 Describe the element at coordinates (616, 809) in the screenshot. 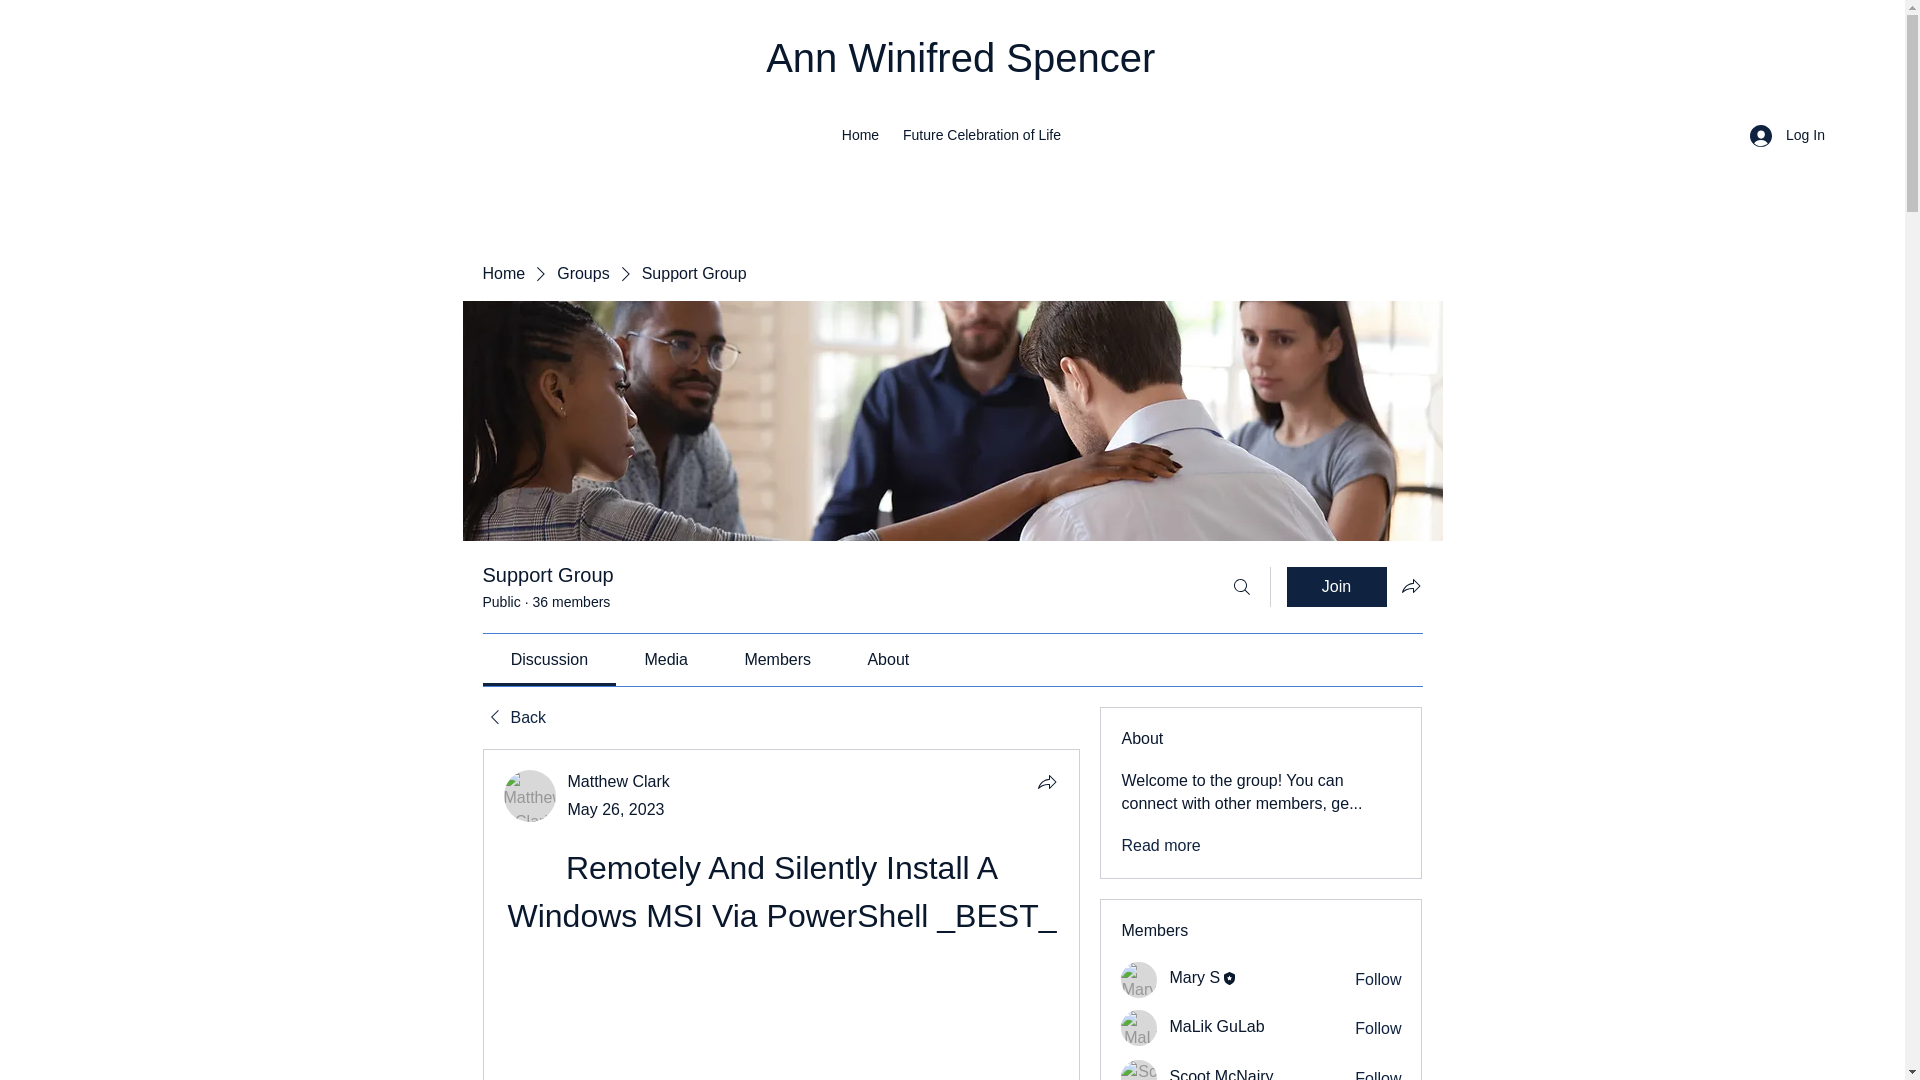

I see `May 26, 2023` at that location.